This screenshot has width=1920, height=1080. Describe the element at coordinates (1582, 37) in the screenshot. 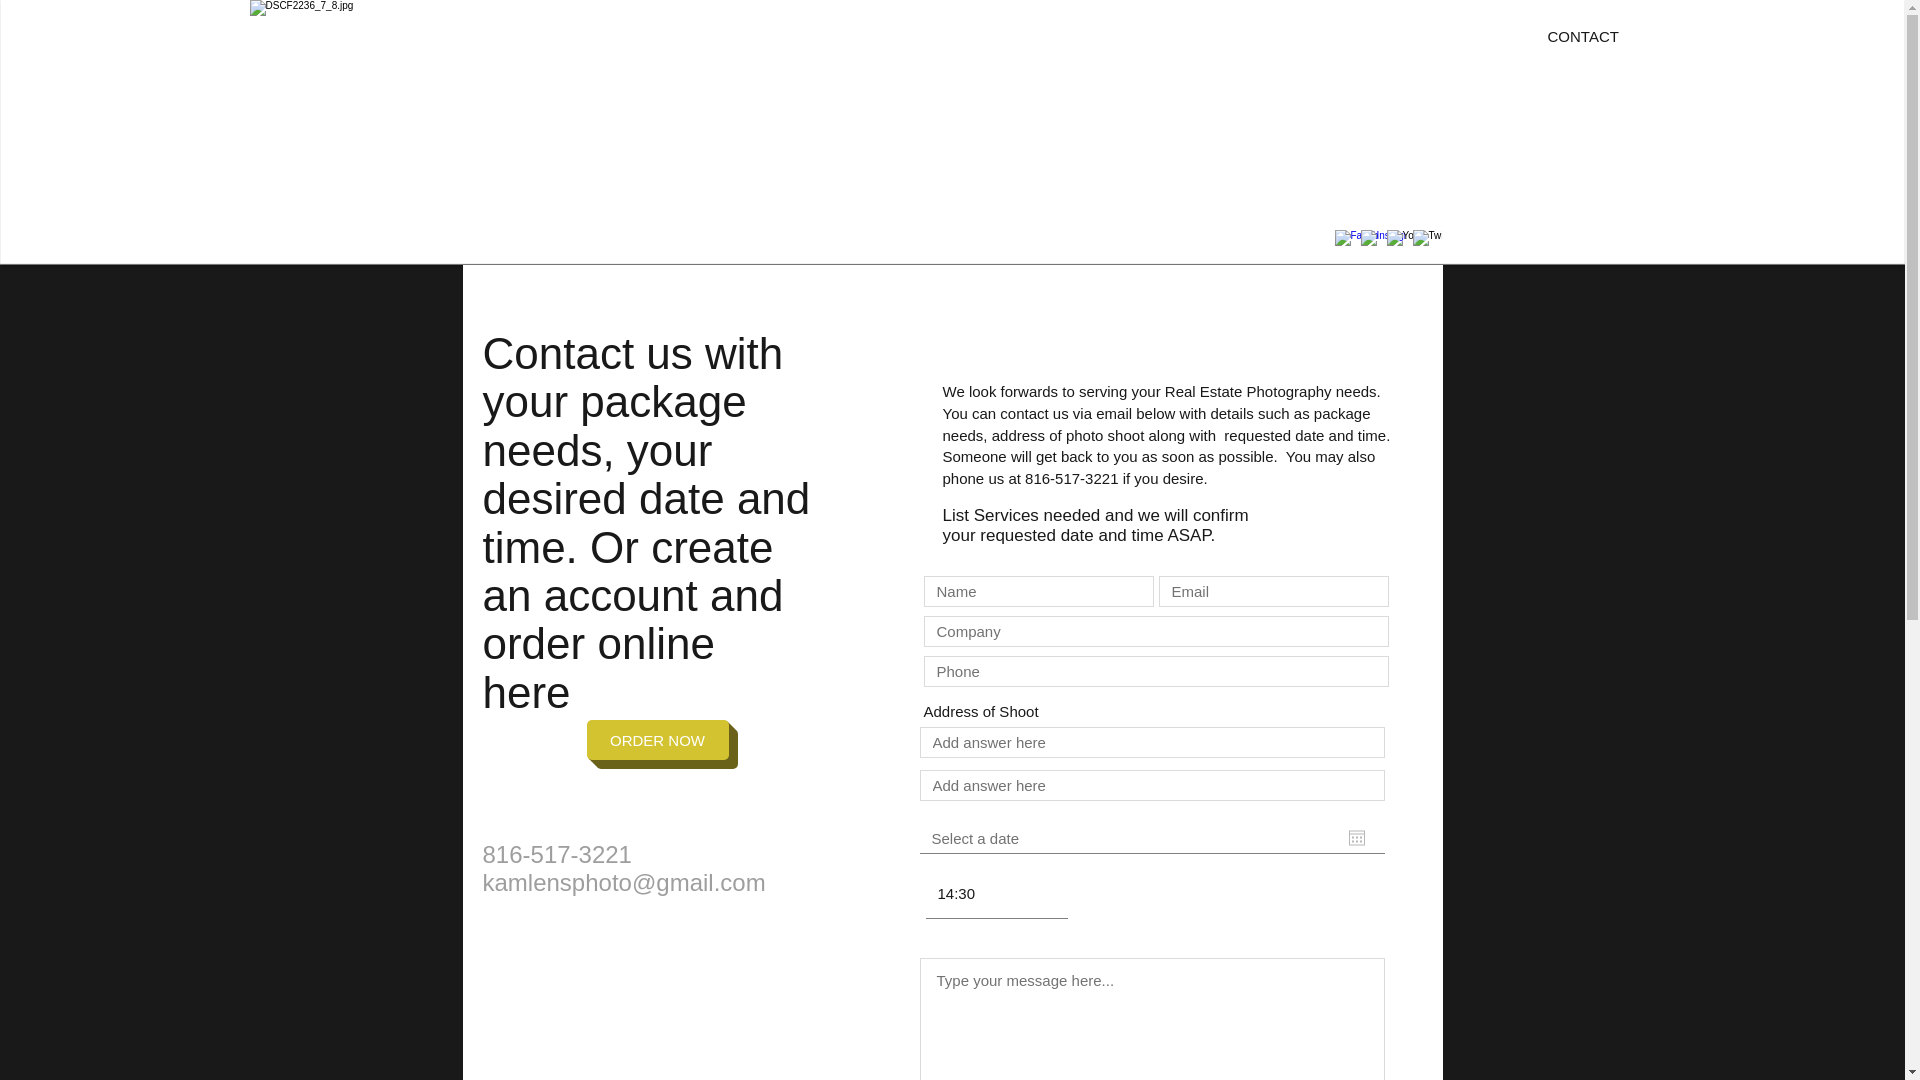

I see `CONTACT` at that location.